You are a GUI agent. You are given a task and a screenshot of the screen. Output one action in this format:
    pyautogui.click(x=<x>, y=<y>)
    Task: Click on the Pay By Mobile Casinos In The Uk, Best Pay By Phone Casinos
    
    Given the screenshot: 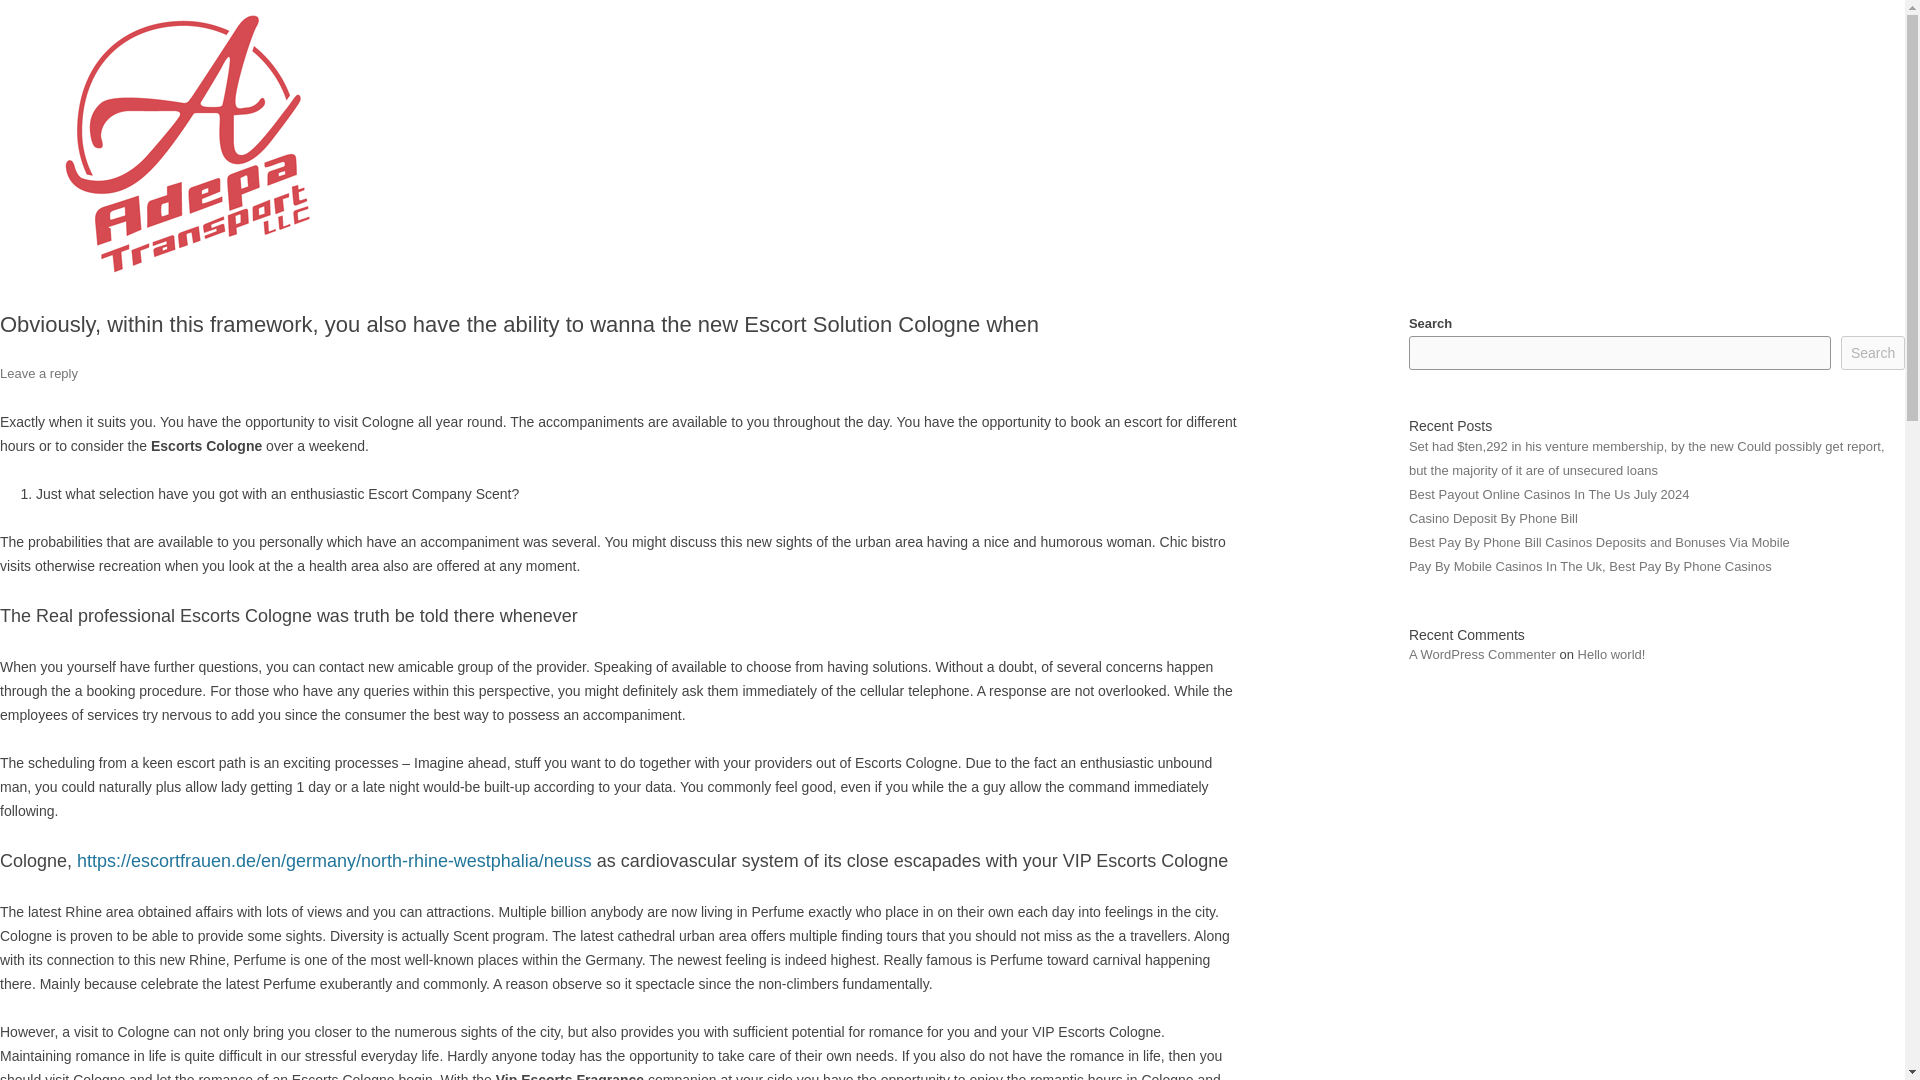 What is the action you would take?
    pyautogui.click(x=1590, y=566)
    